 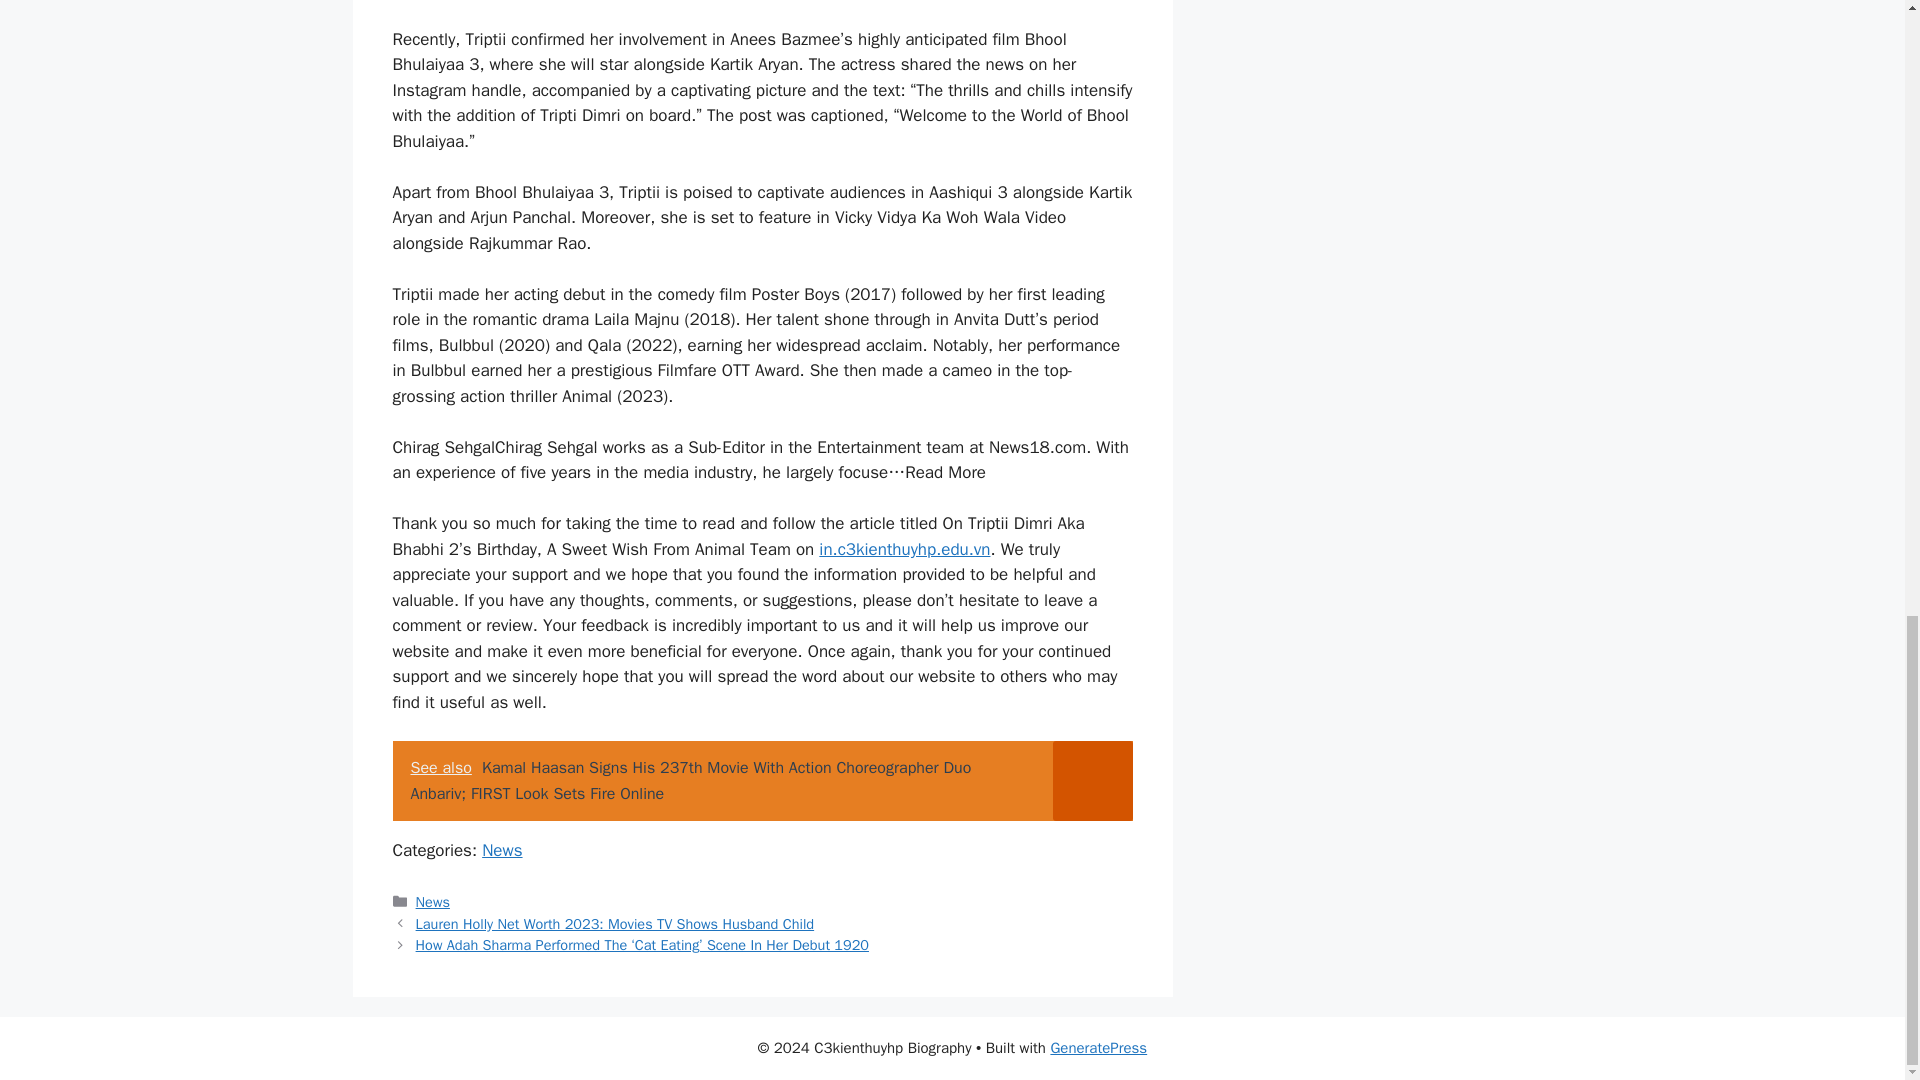 I want to click on News, so click(x=502, y=850).